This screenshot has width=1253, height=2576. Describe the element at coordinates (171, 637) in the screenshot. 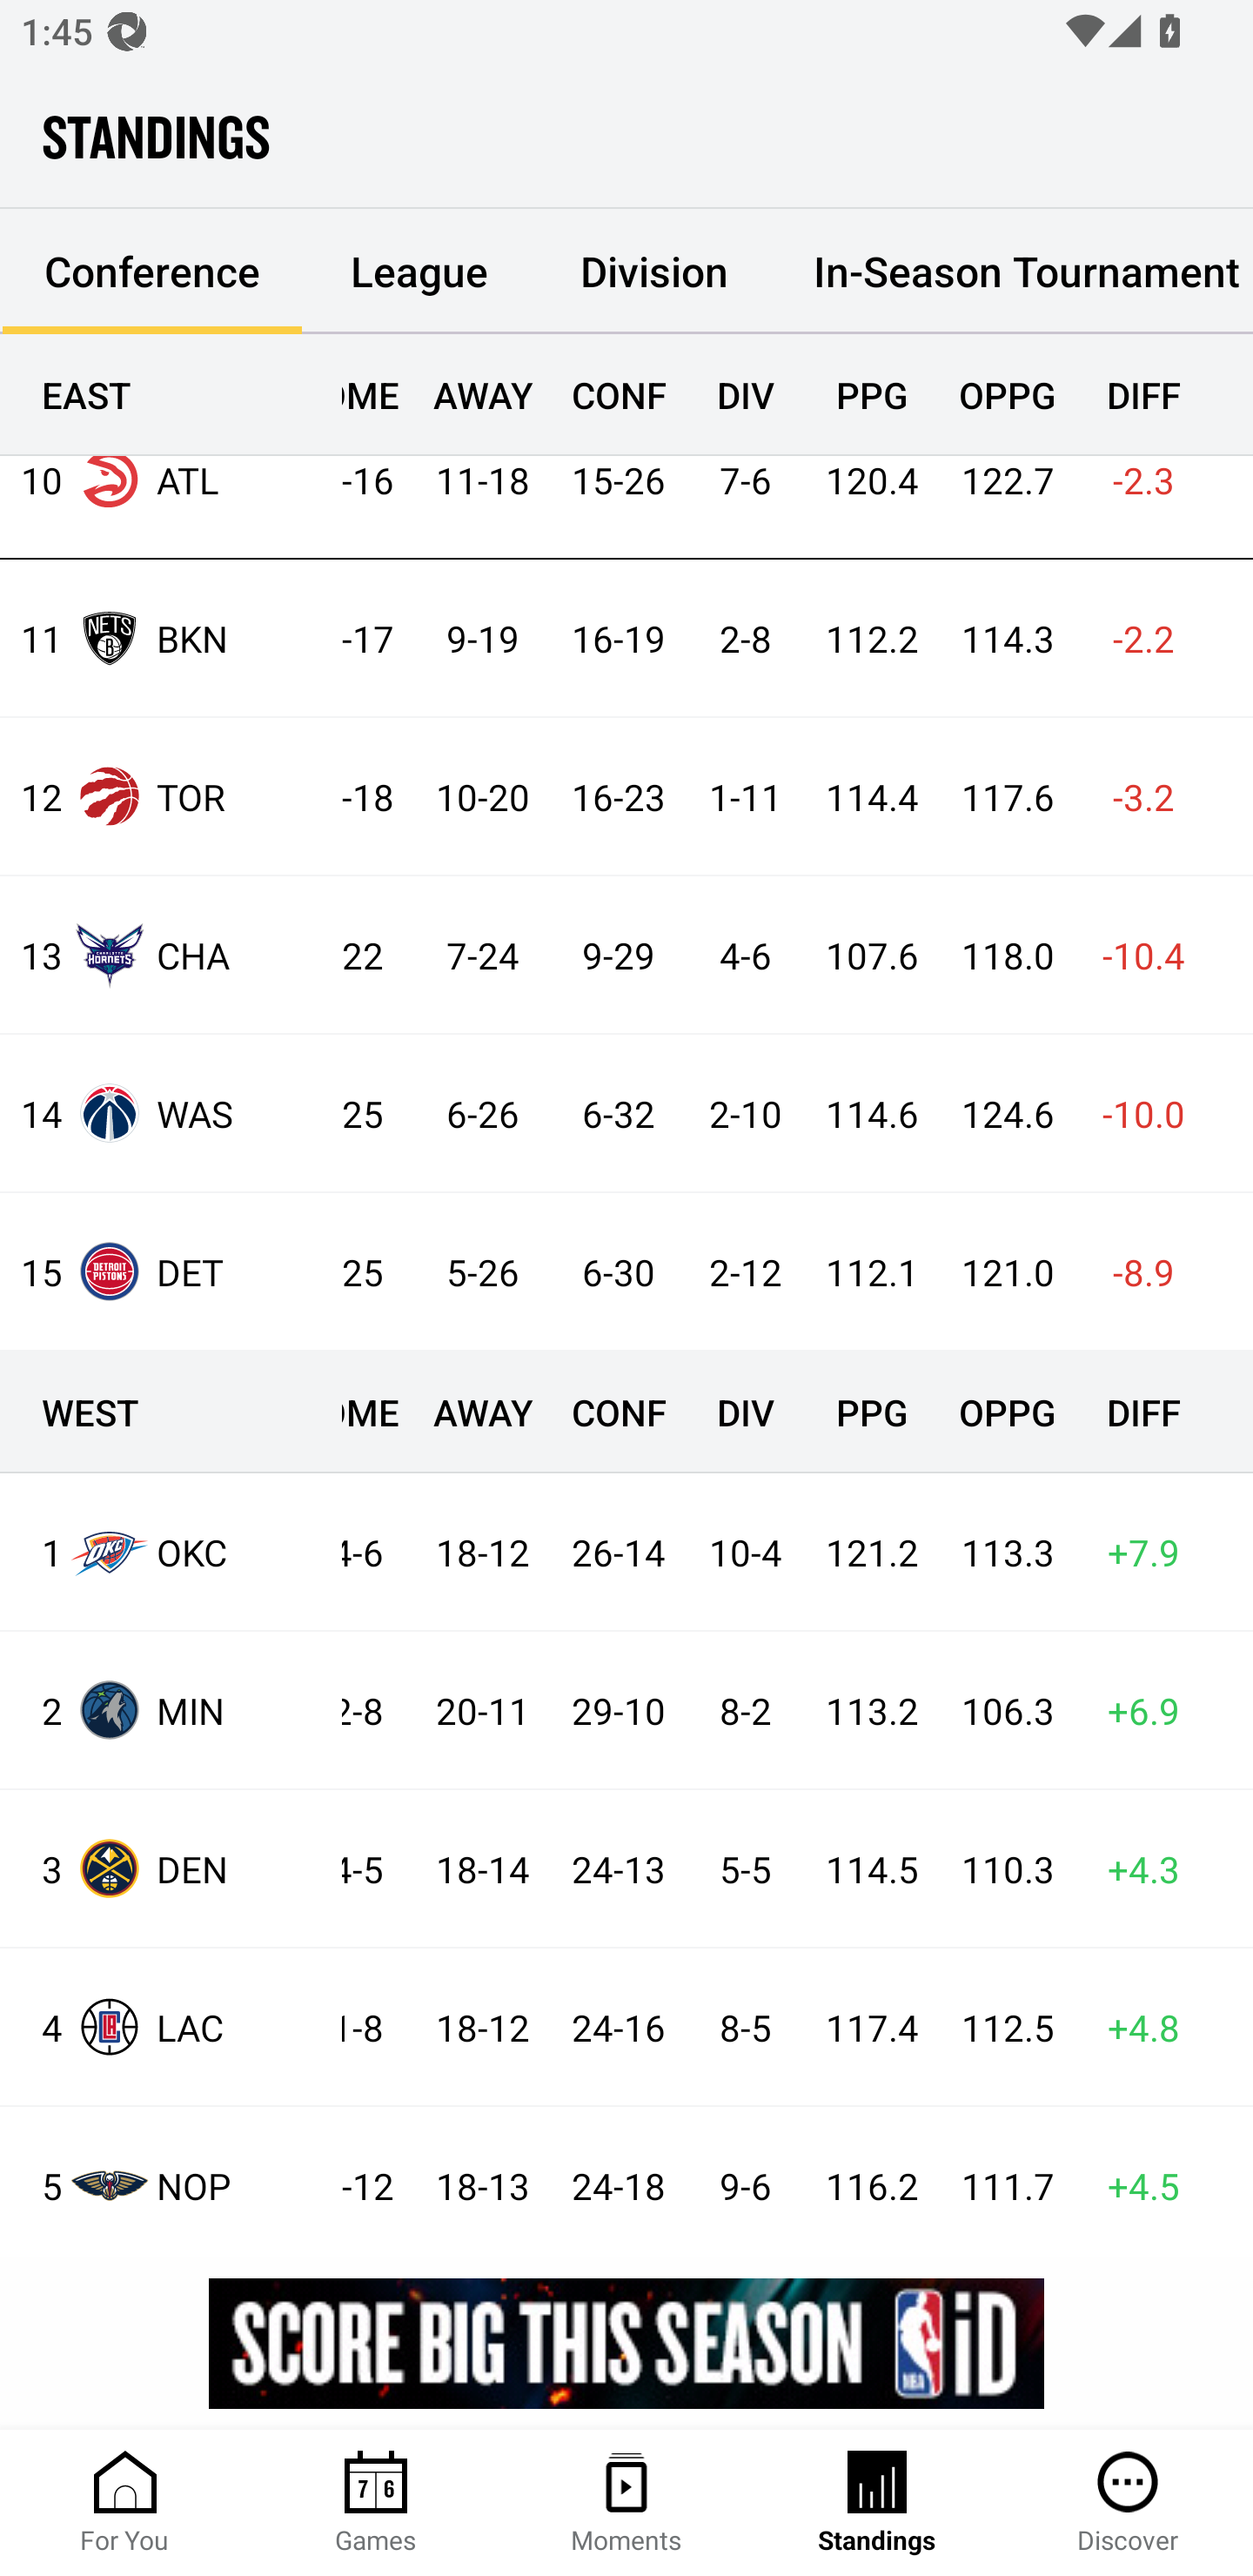

I see `11 BKN` at that location.